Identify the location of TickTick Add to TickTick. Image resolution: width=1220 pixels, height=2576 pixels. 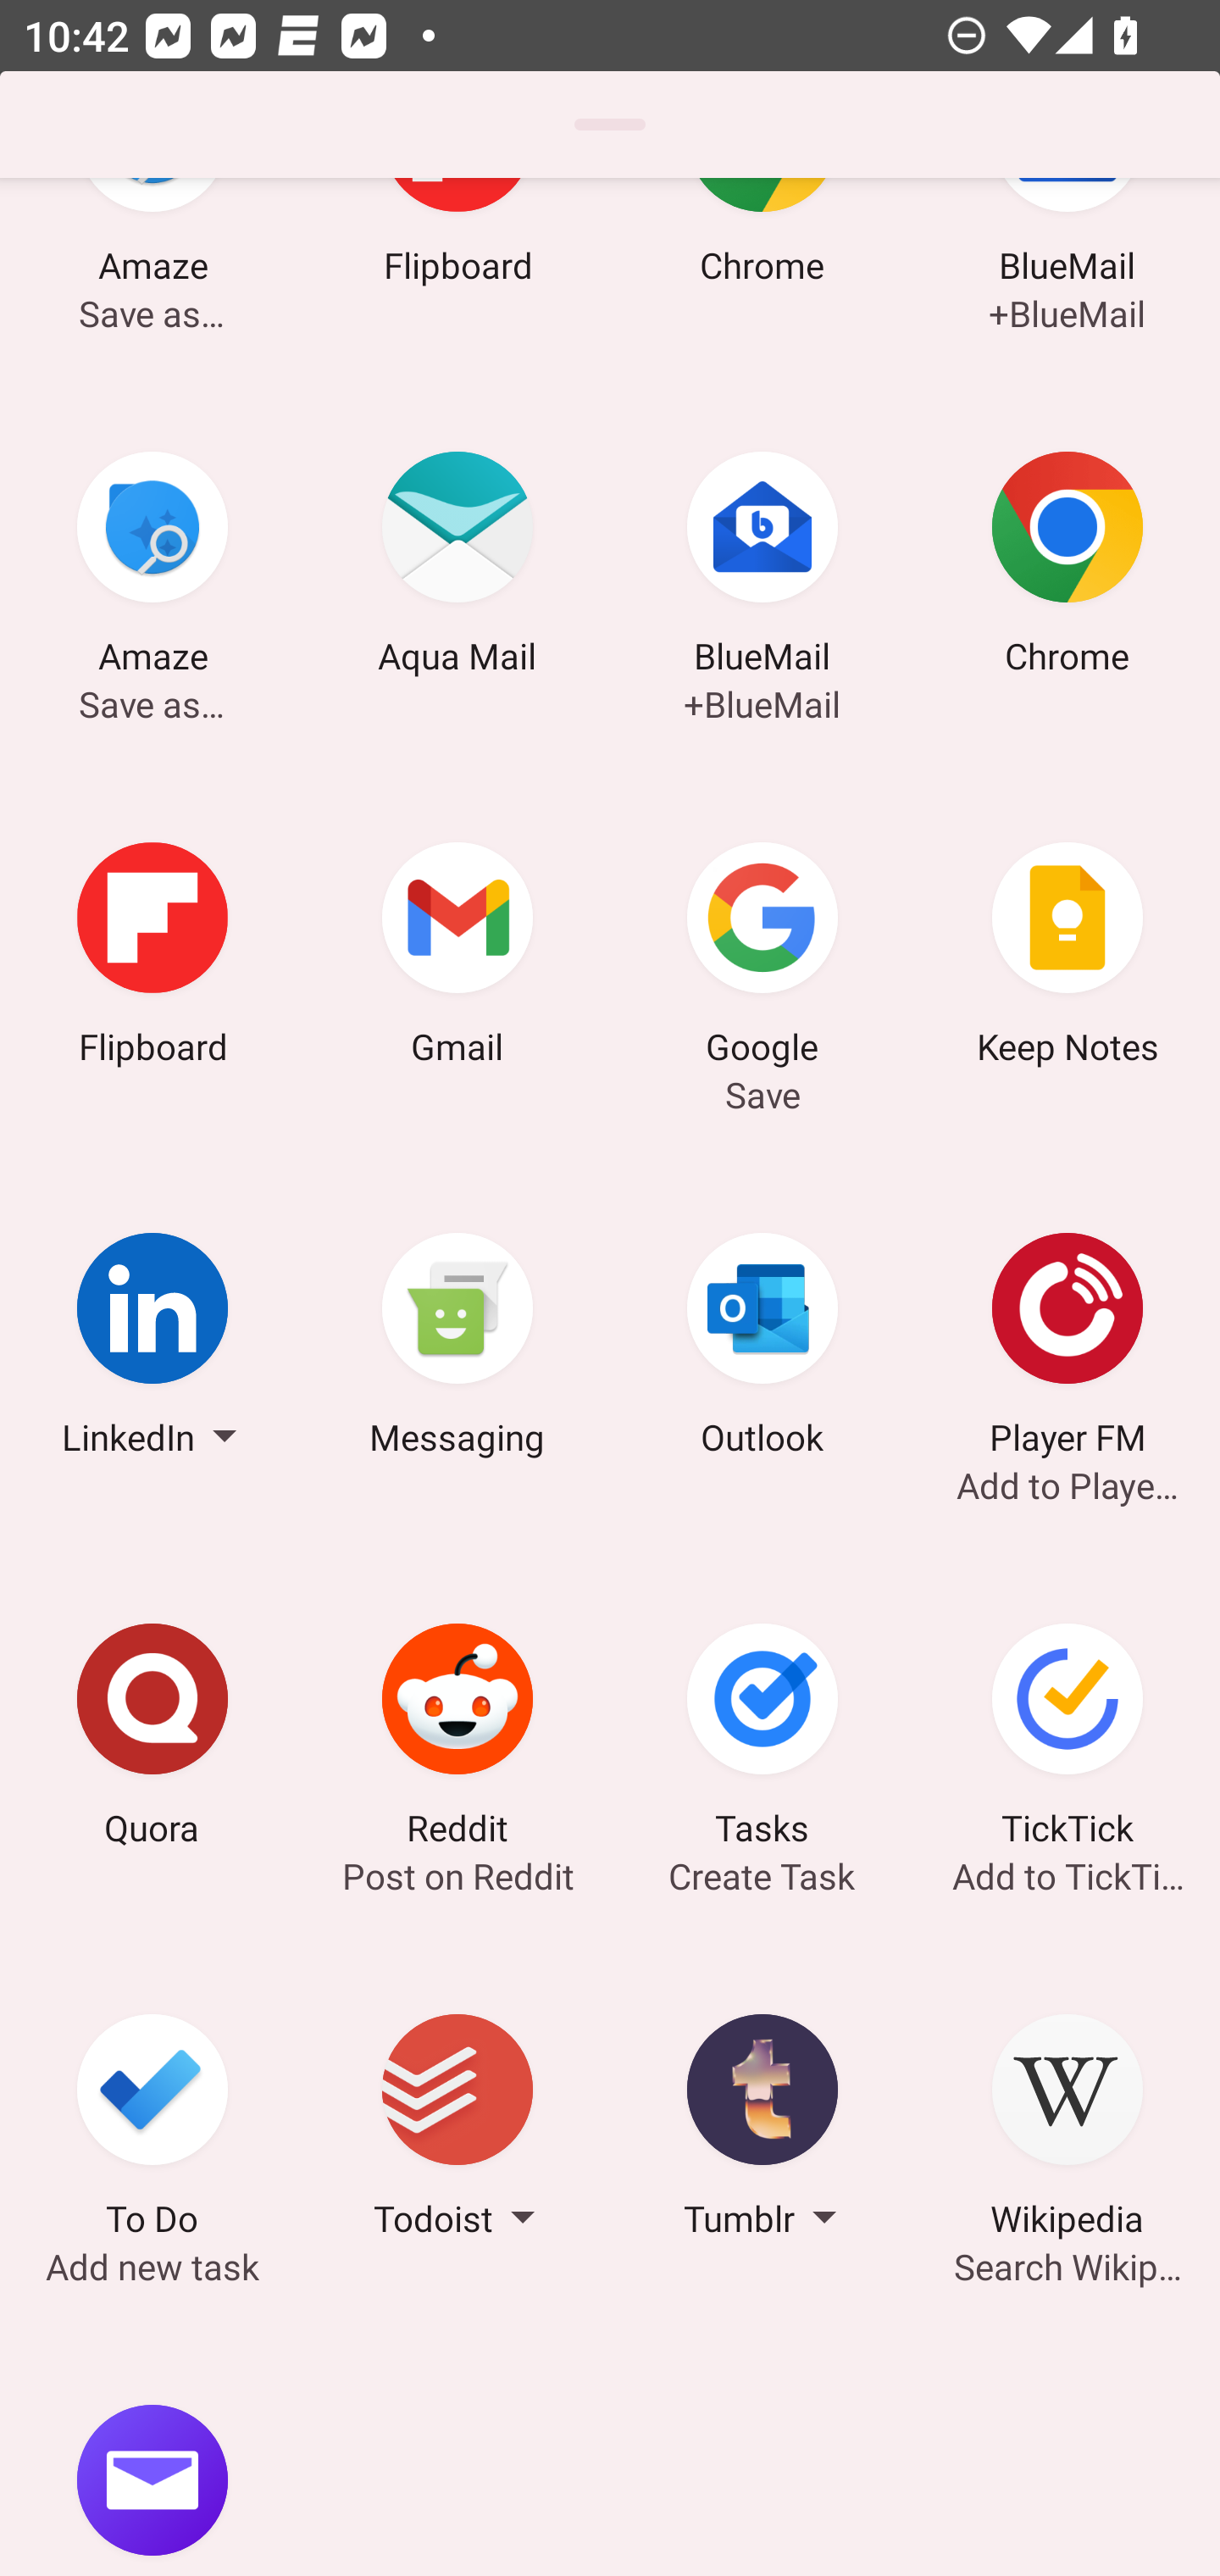
(1067, 1740).